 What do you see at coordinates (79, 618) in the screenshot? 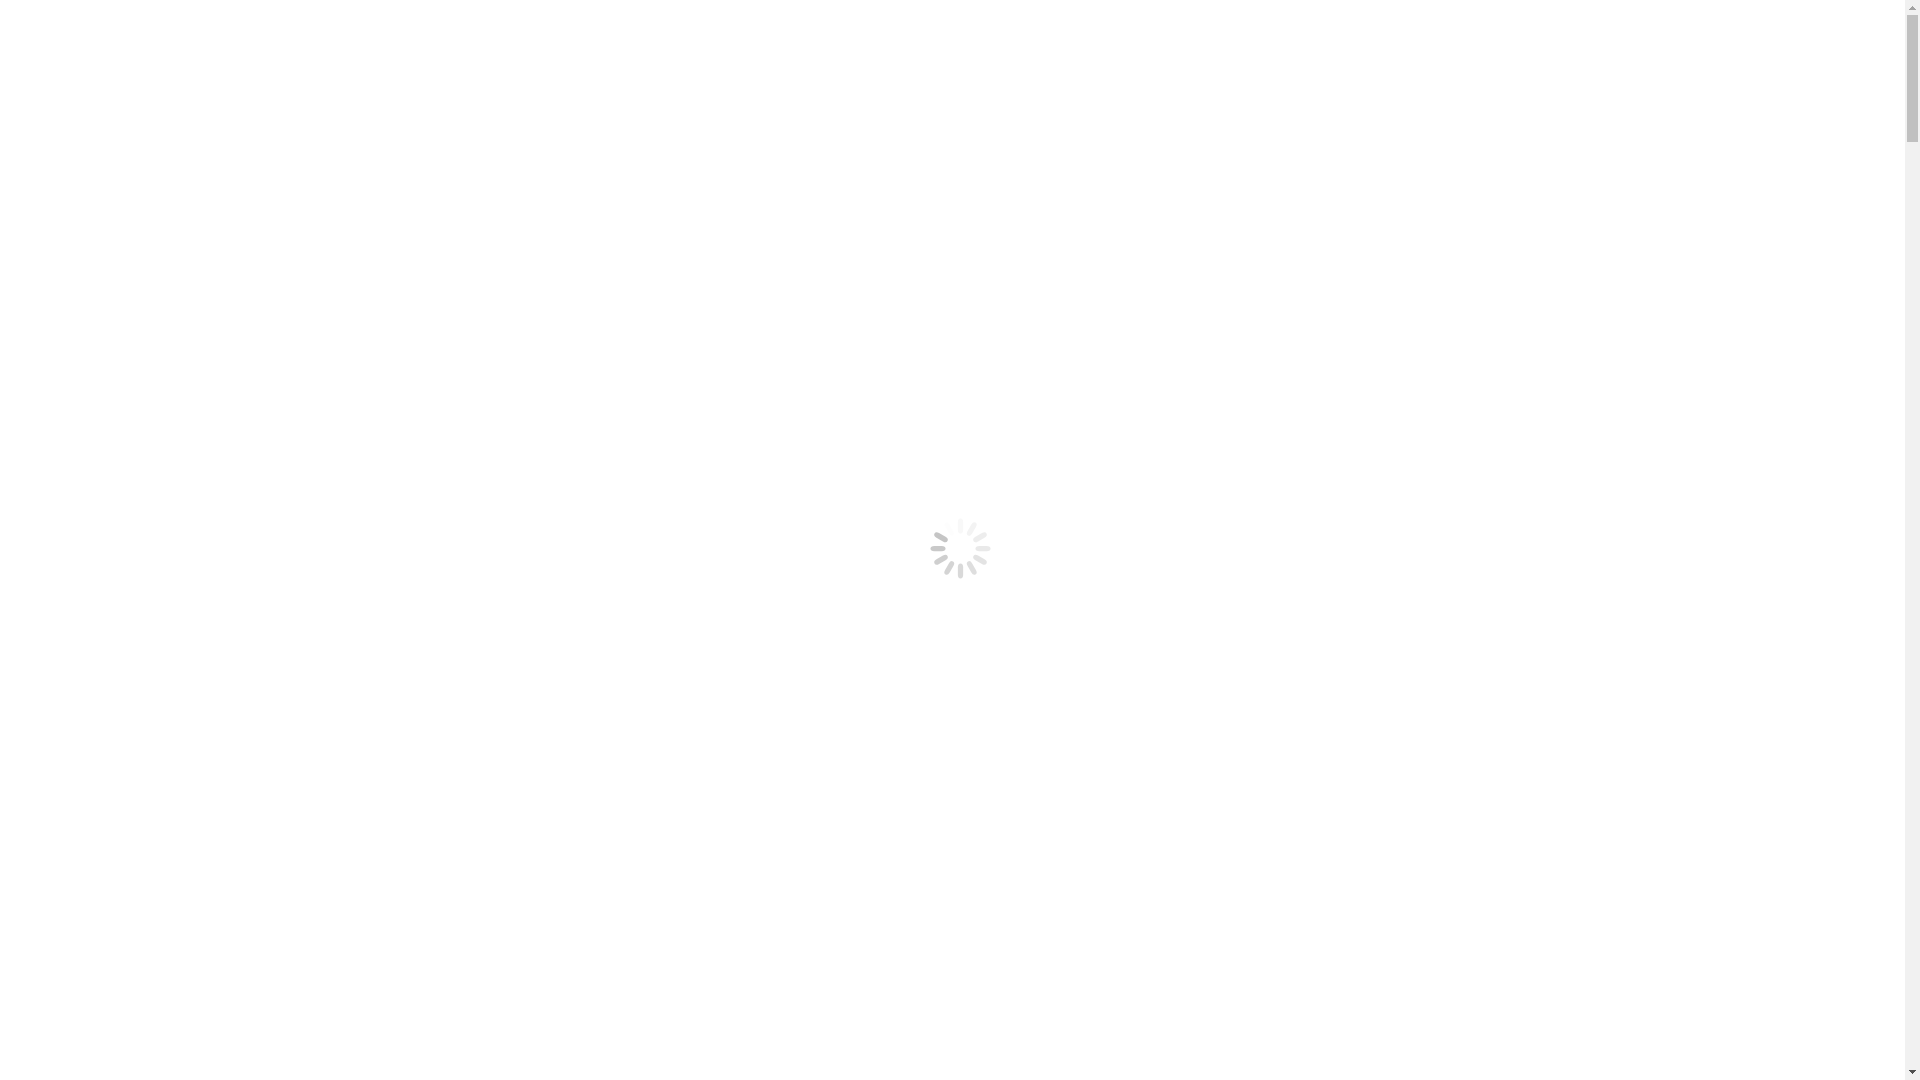
I see `About Us` at bounding box center [79, 618].